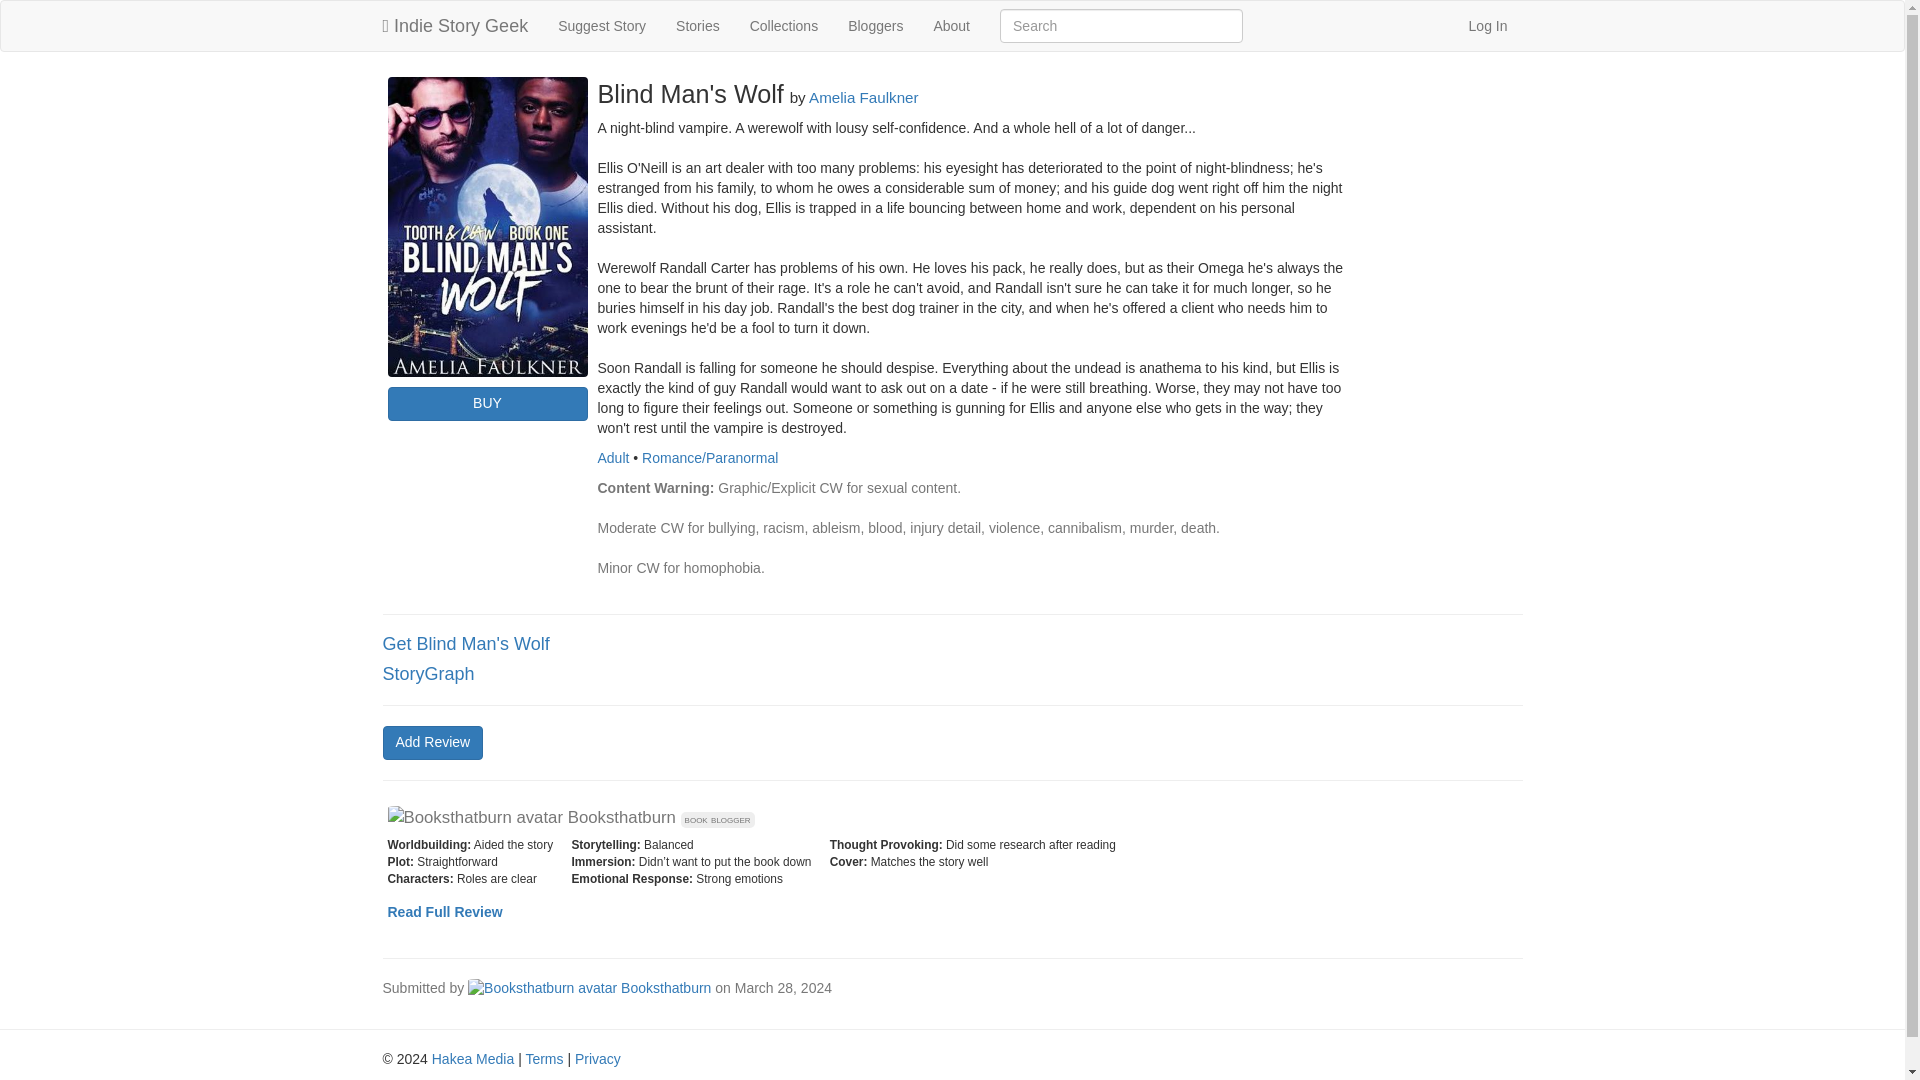 Image resolution: width=1920 pixels, height=1080 pixels. I want to click on Privacy, so click(597, 1058).